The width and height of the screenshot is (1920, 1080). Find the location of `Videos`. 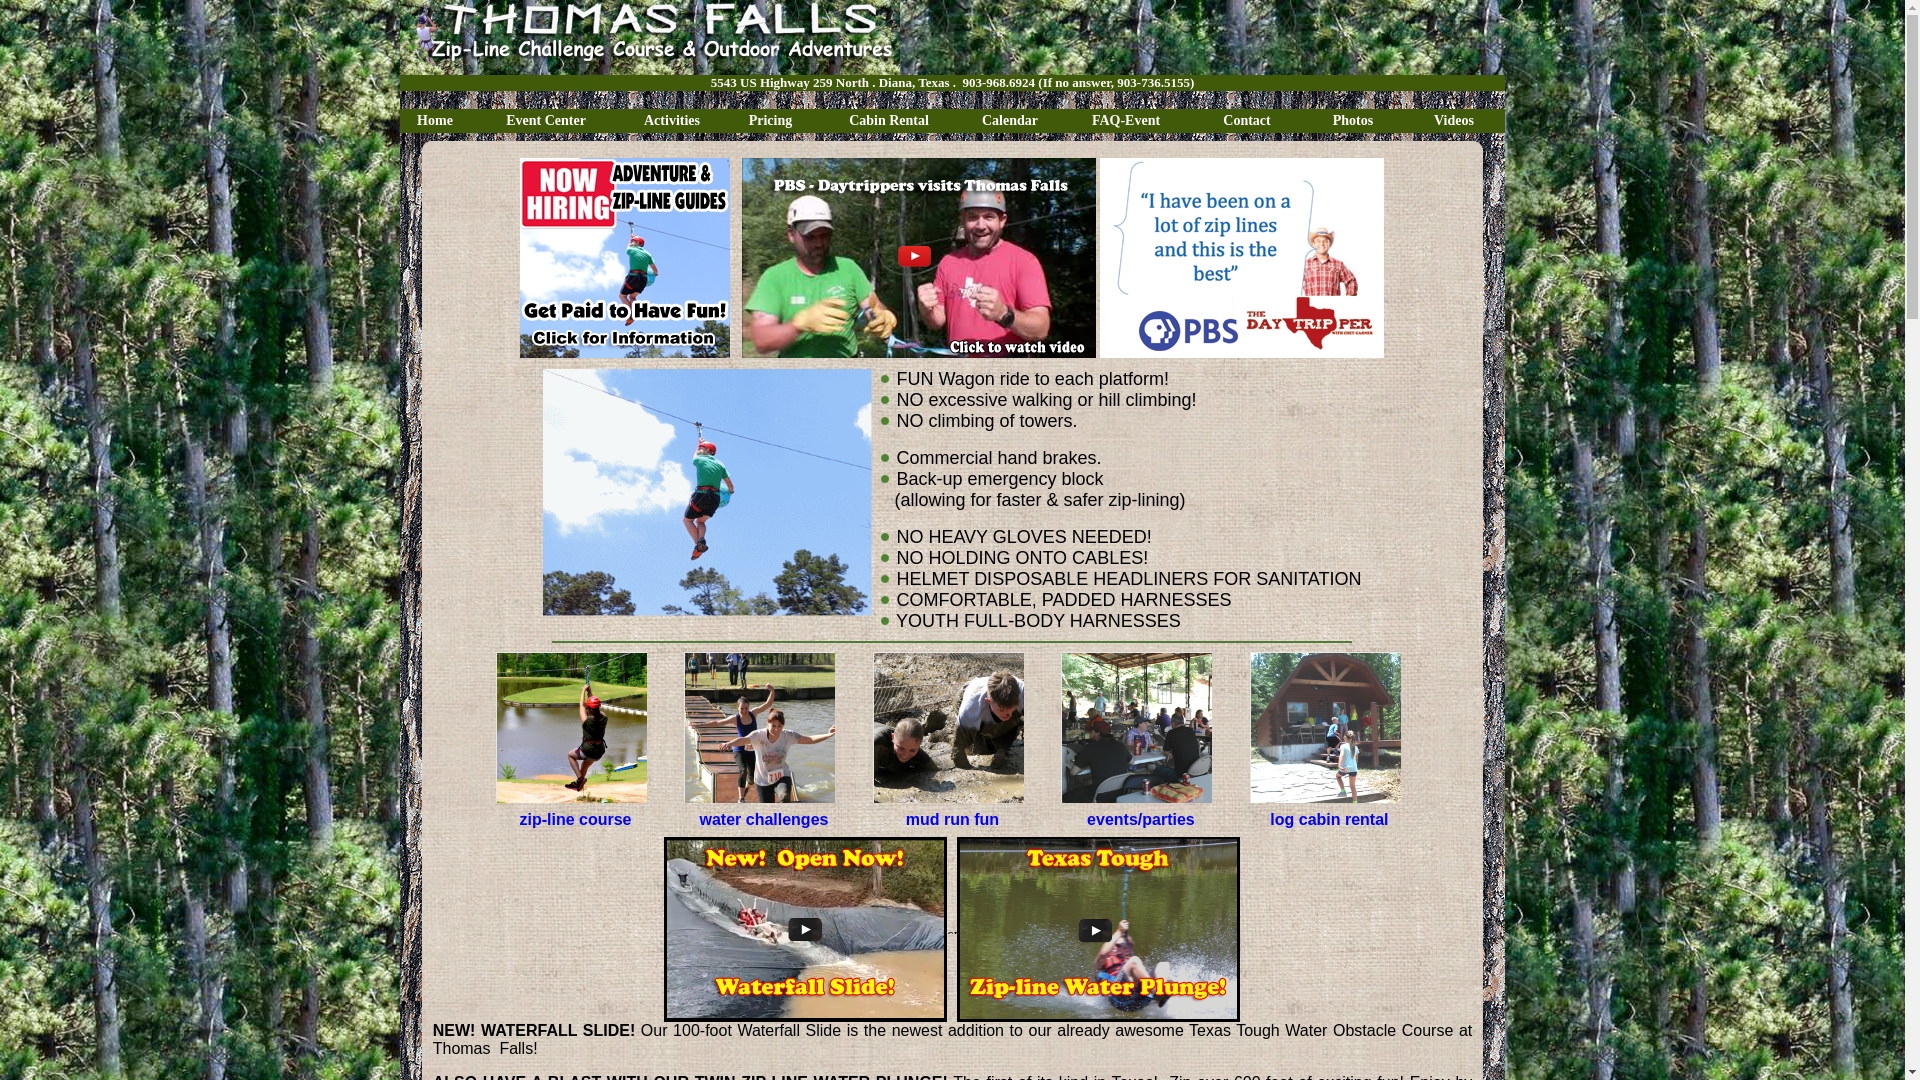

Videos is located at coordinates (1453, 120).